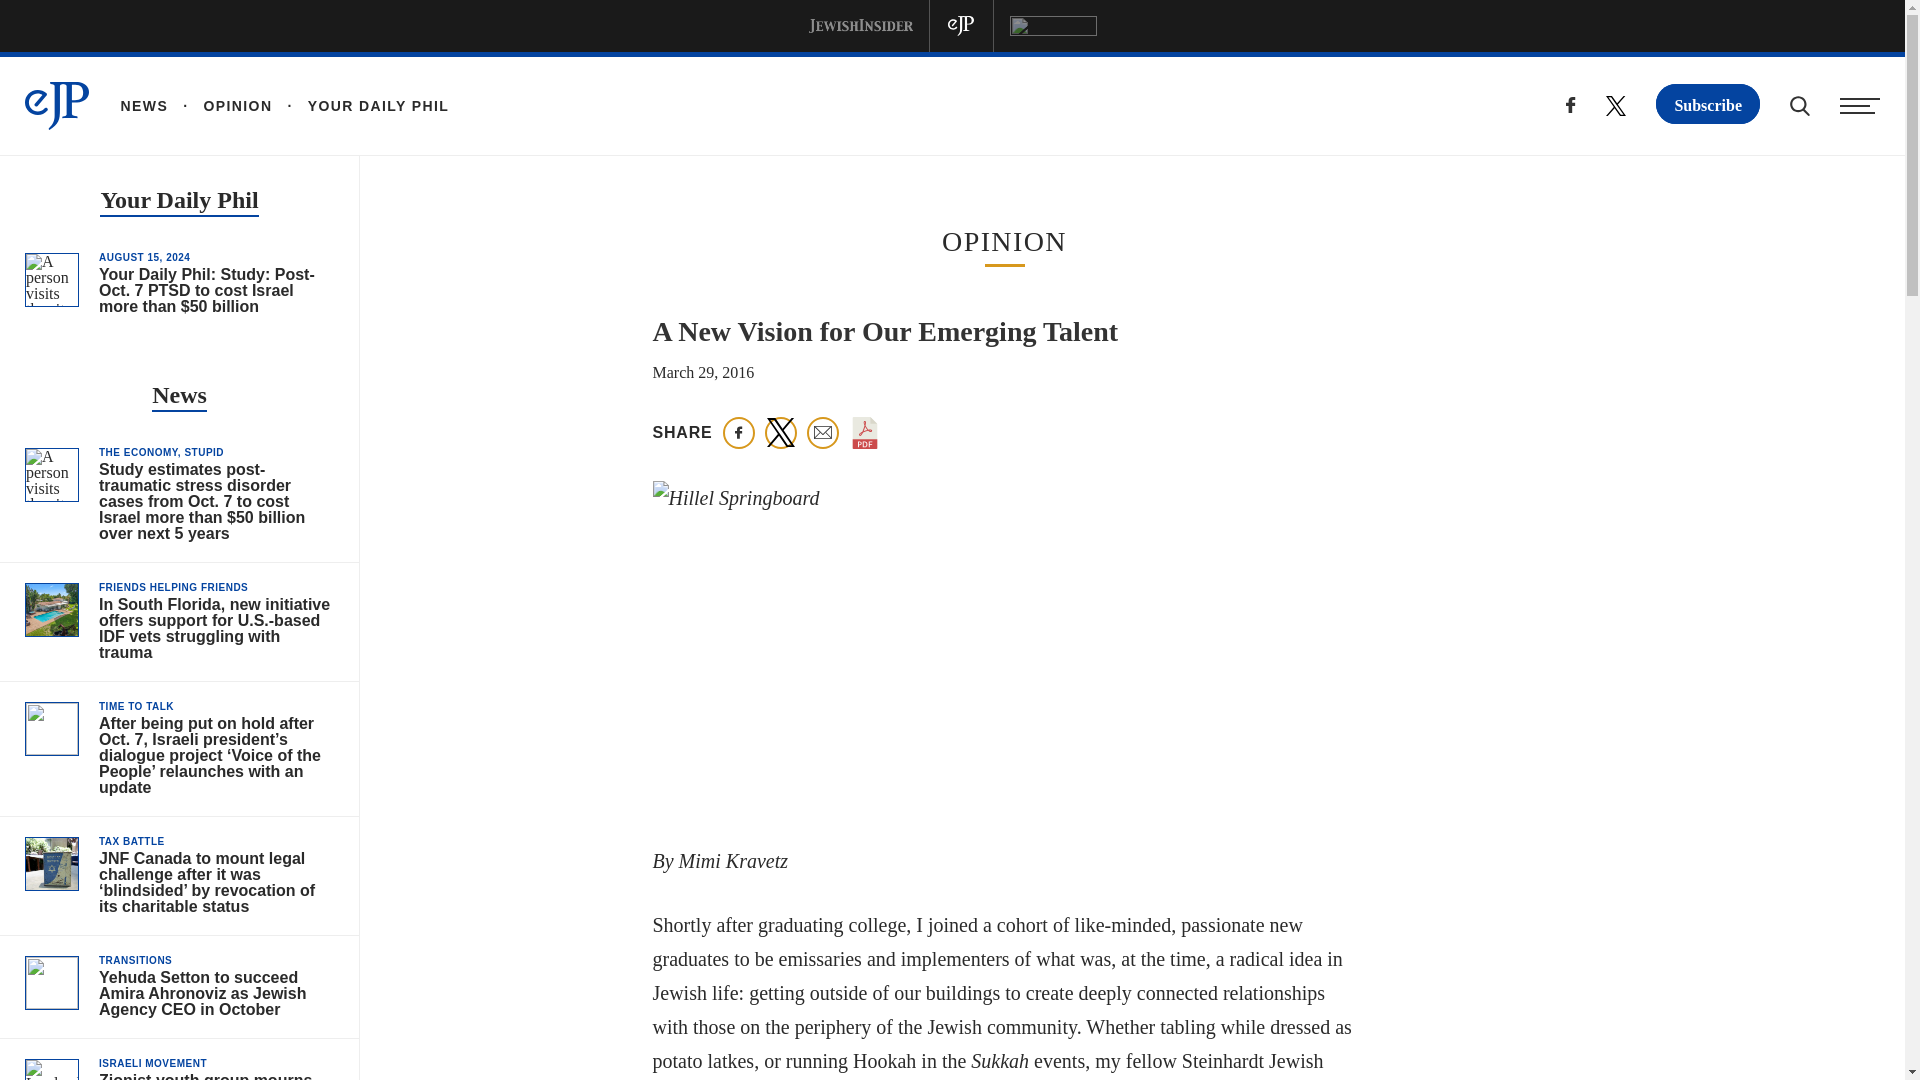 The height and width of the screenshot is (1080, 1920). What do you see at coordinates (360, 106) in the screenshot?
I see `YOUR DAILY PHIL` at bounding box center [360, 106].